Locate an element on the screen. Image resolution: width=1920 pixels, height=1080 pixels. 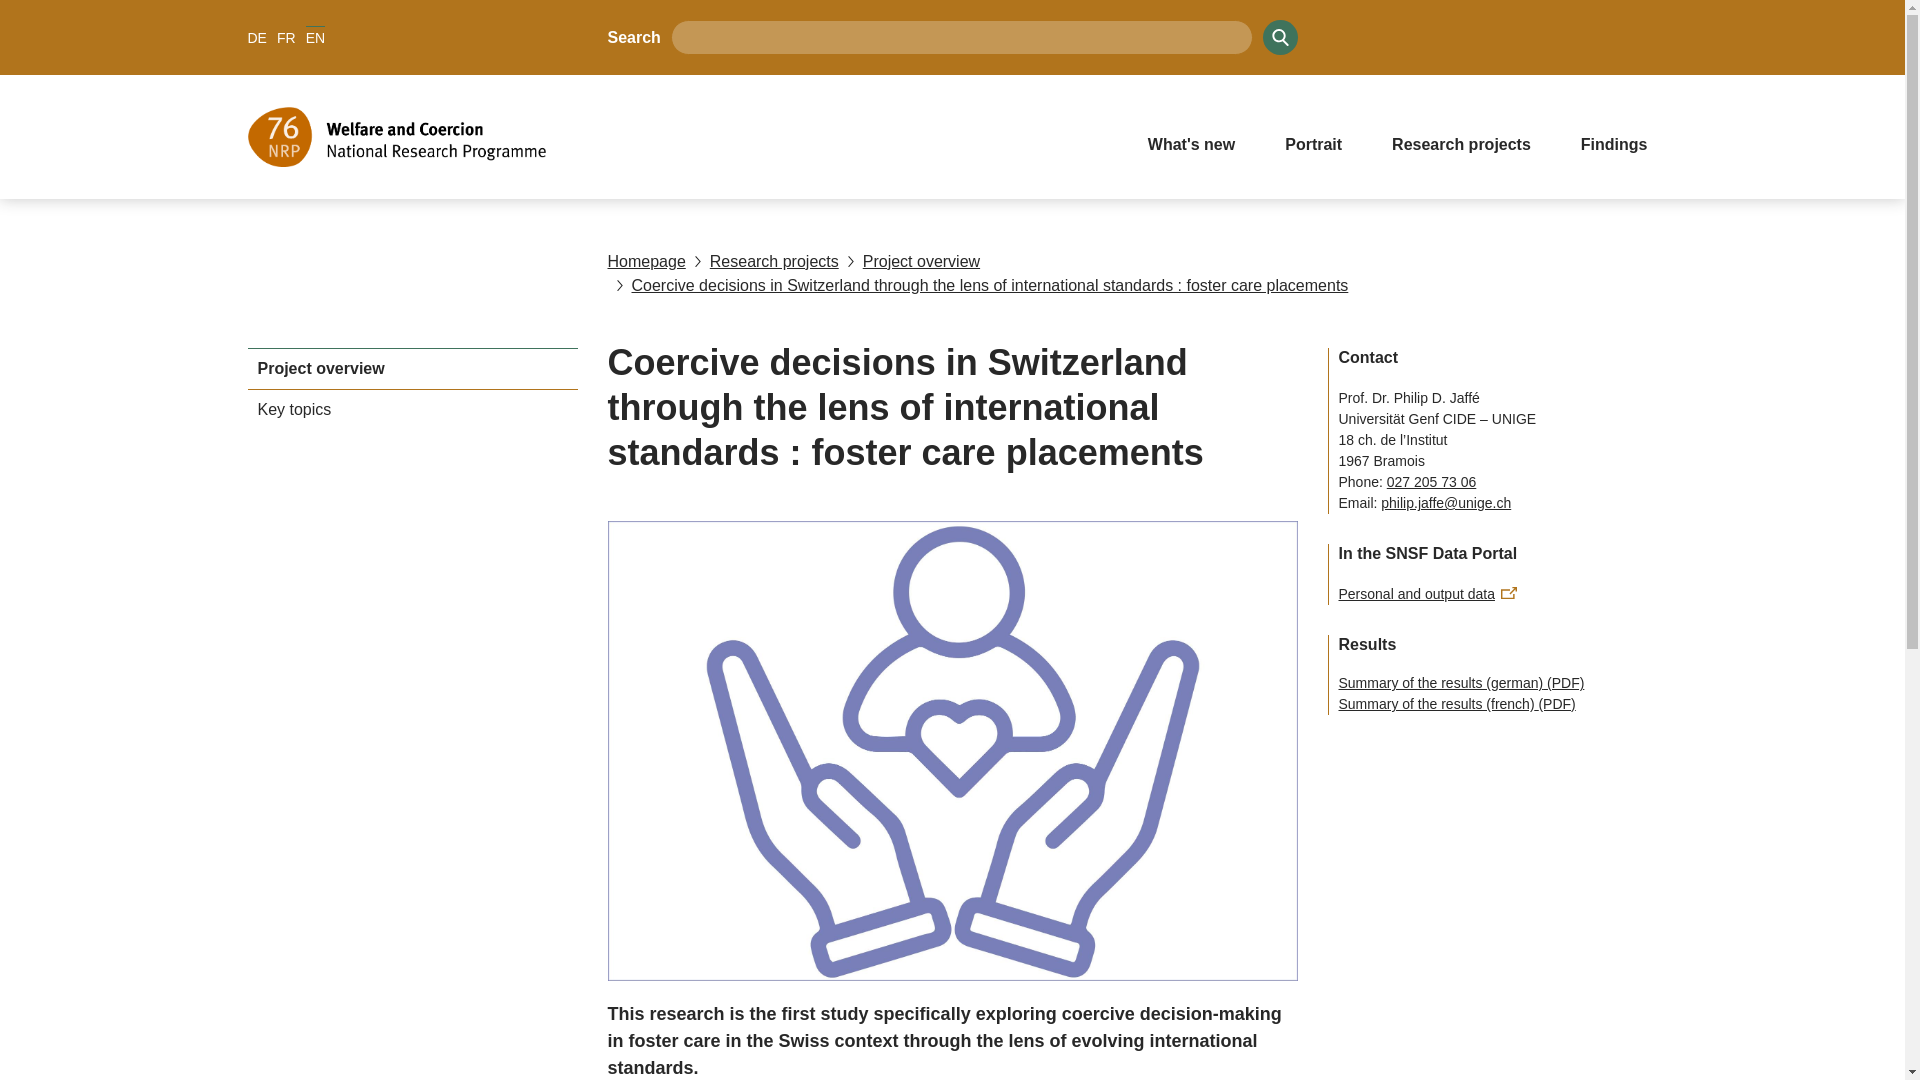
External Link Icon is located at coordinates (1508, 592).